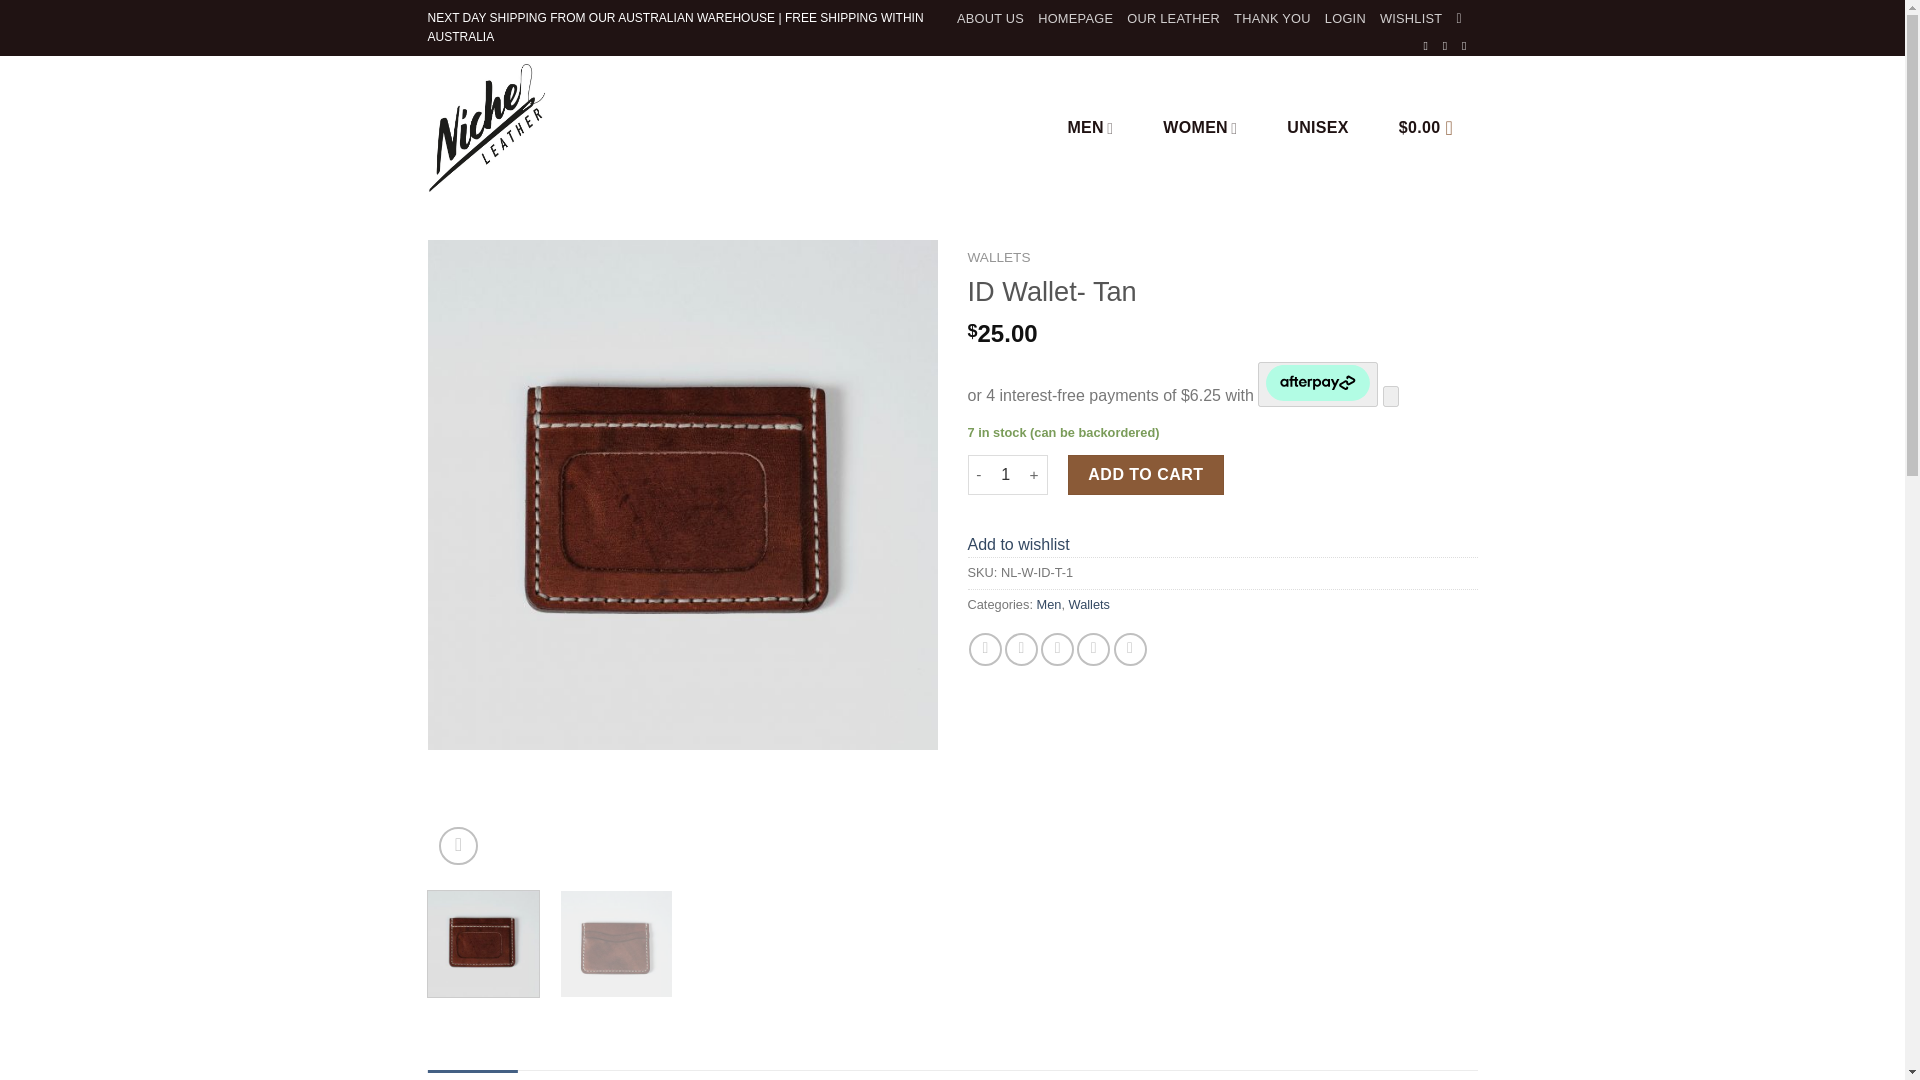 This screenshot has width=1920, height=1080. Describe the element at coordinates (1468, 45) in the screenshot. I see `Send us an email` at that location.